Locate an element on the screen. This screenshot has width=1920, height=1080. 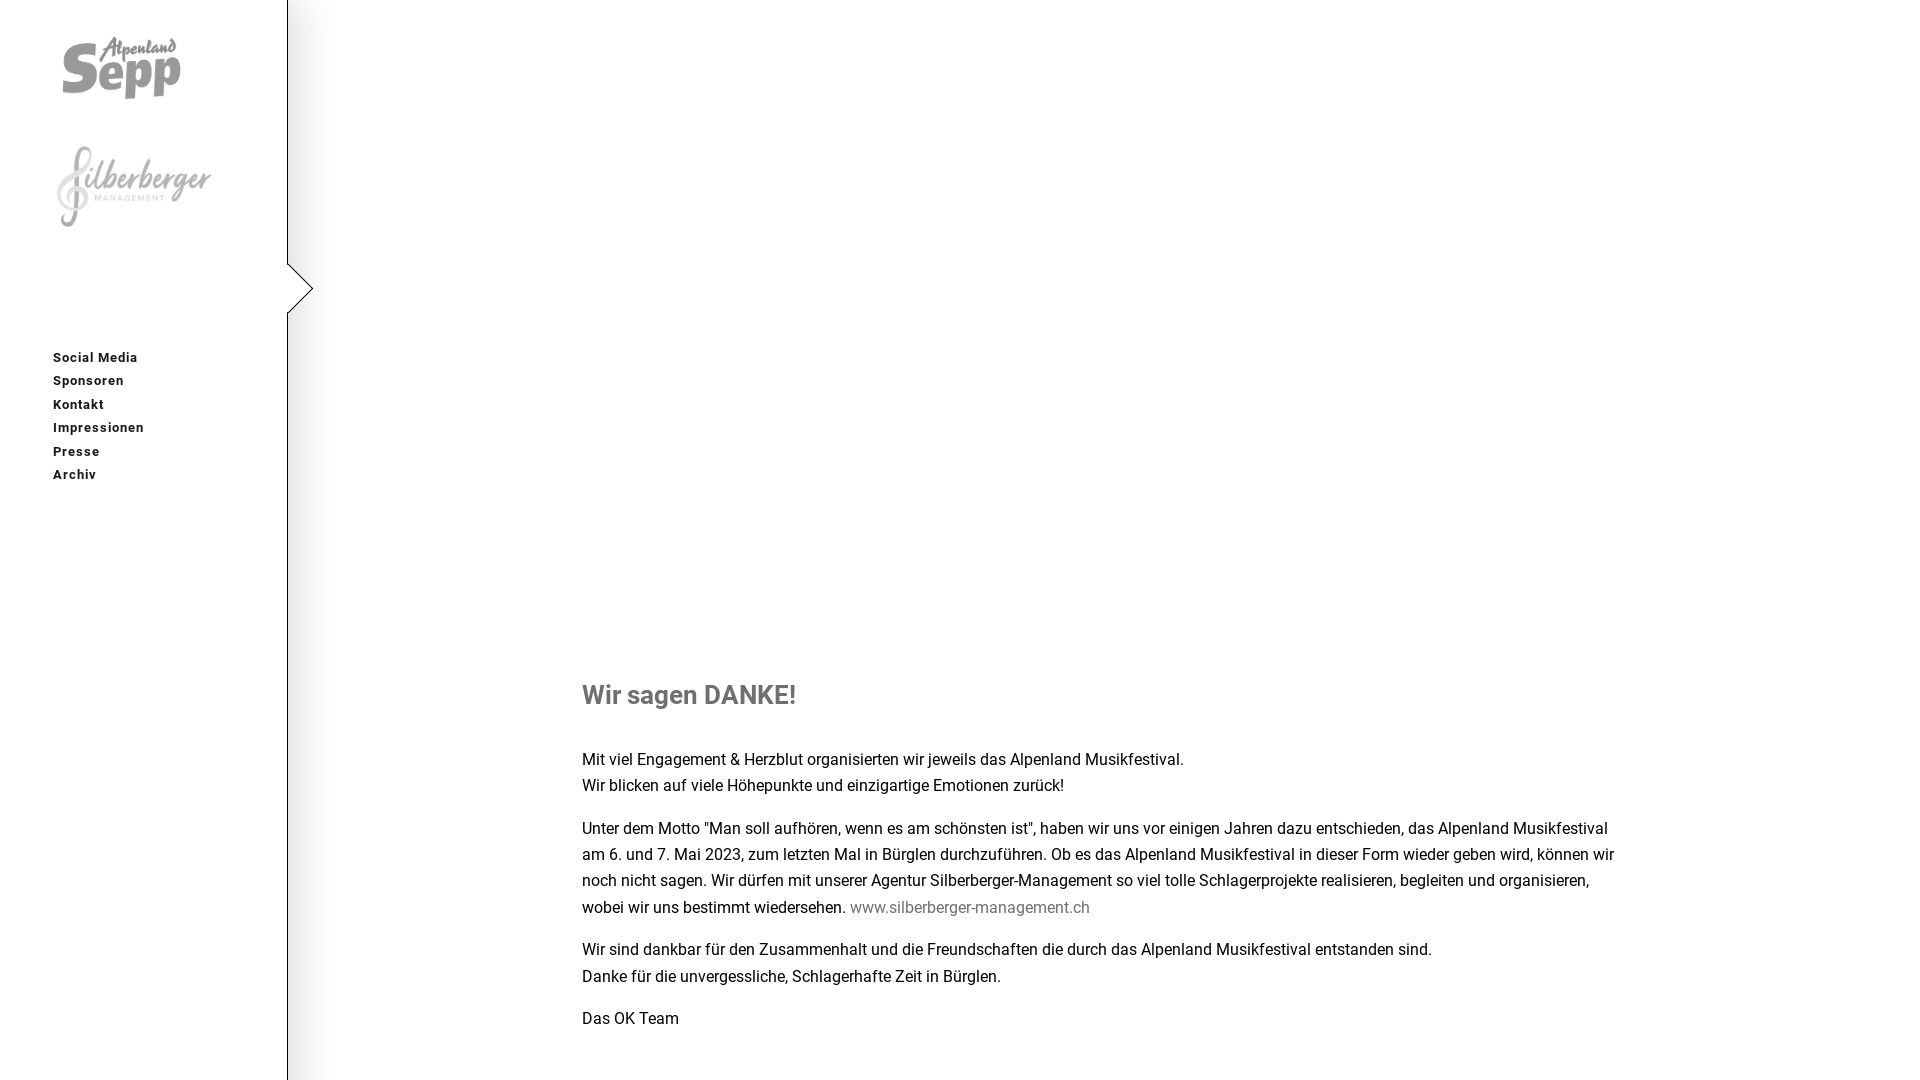
www.silberberger-management.ch is located at coordinates (970, 908).